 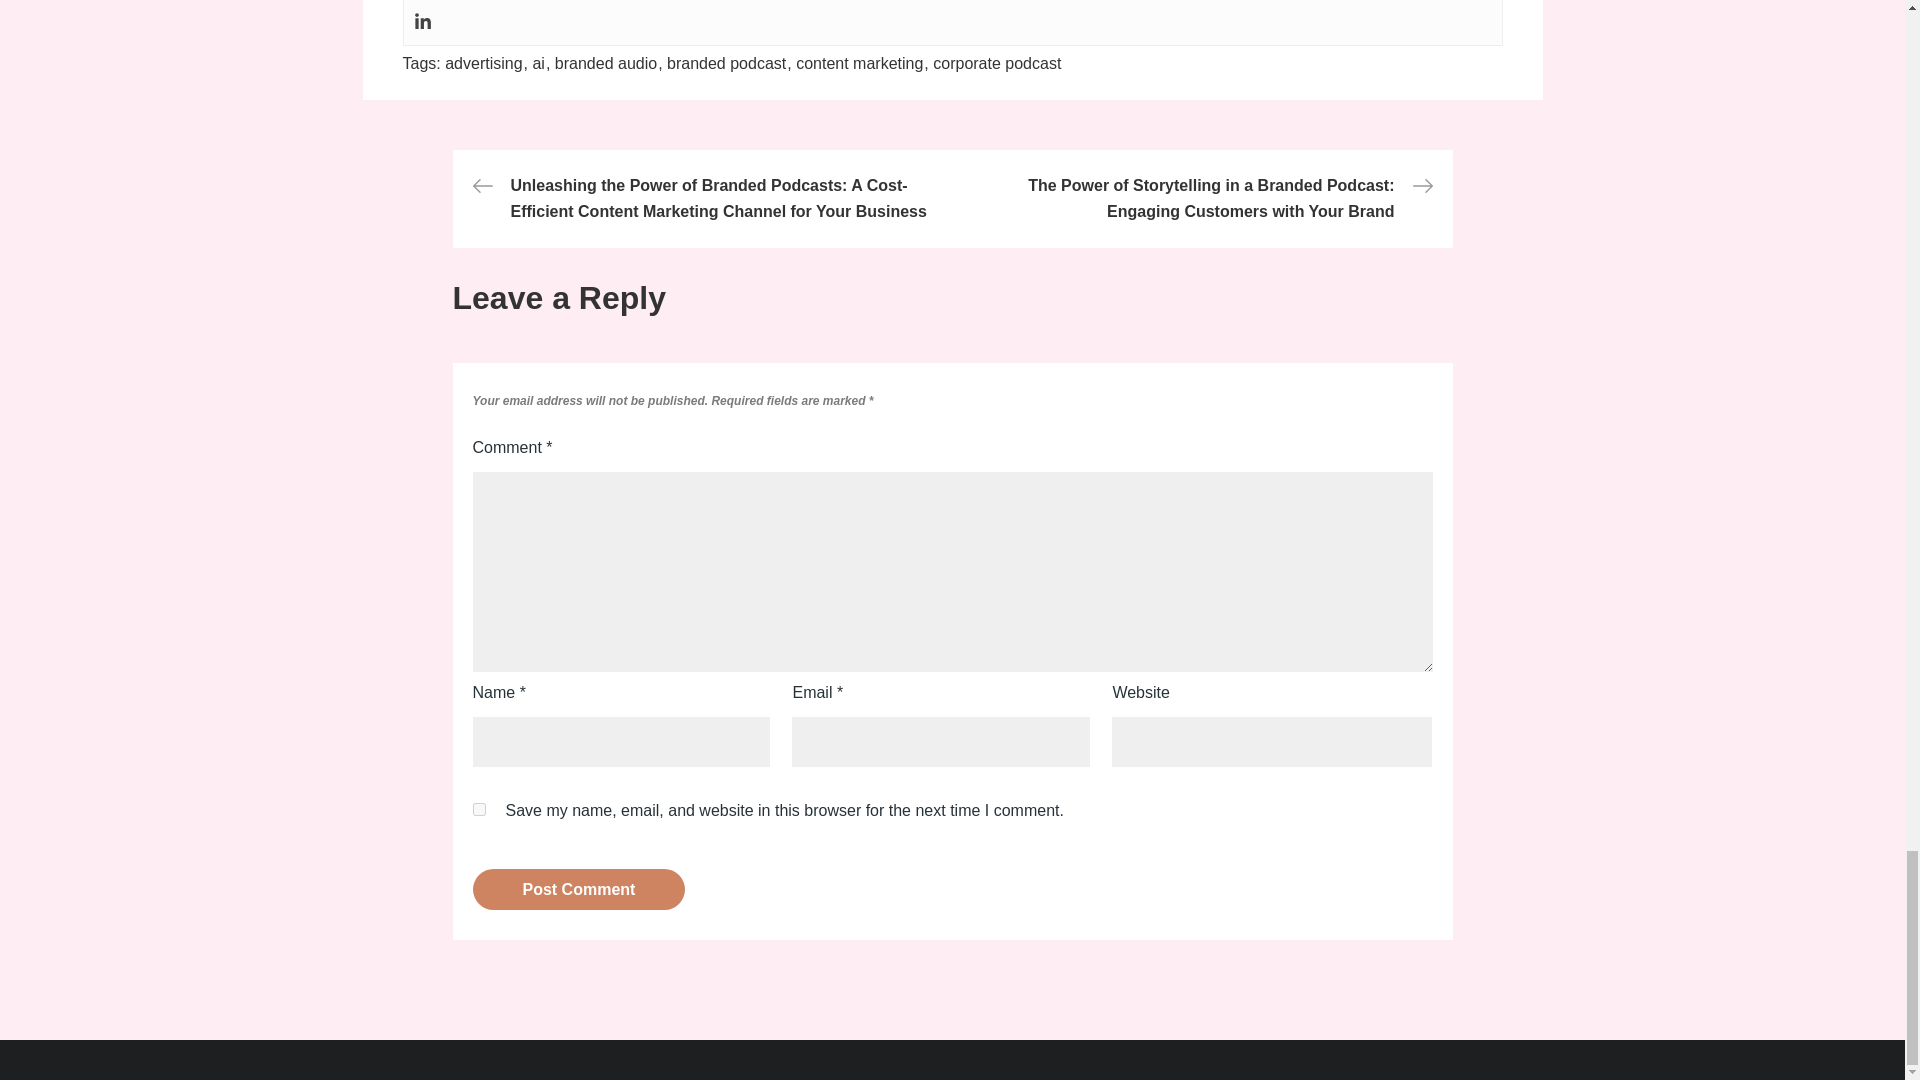 I want to click on Post Comment, so click(x=578, y=890).